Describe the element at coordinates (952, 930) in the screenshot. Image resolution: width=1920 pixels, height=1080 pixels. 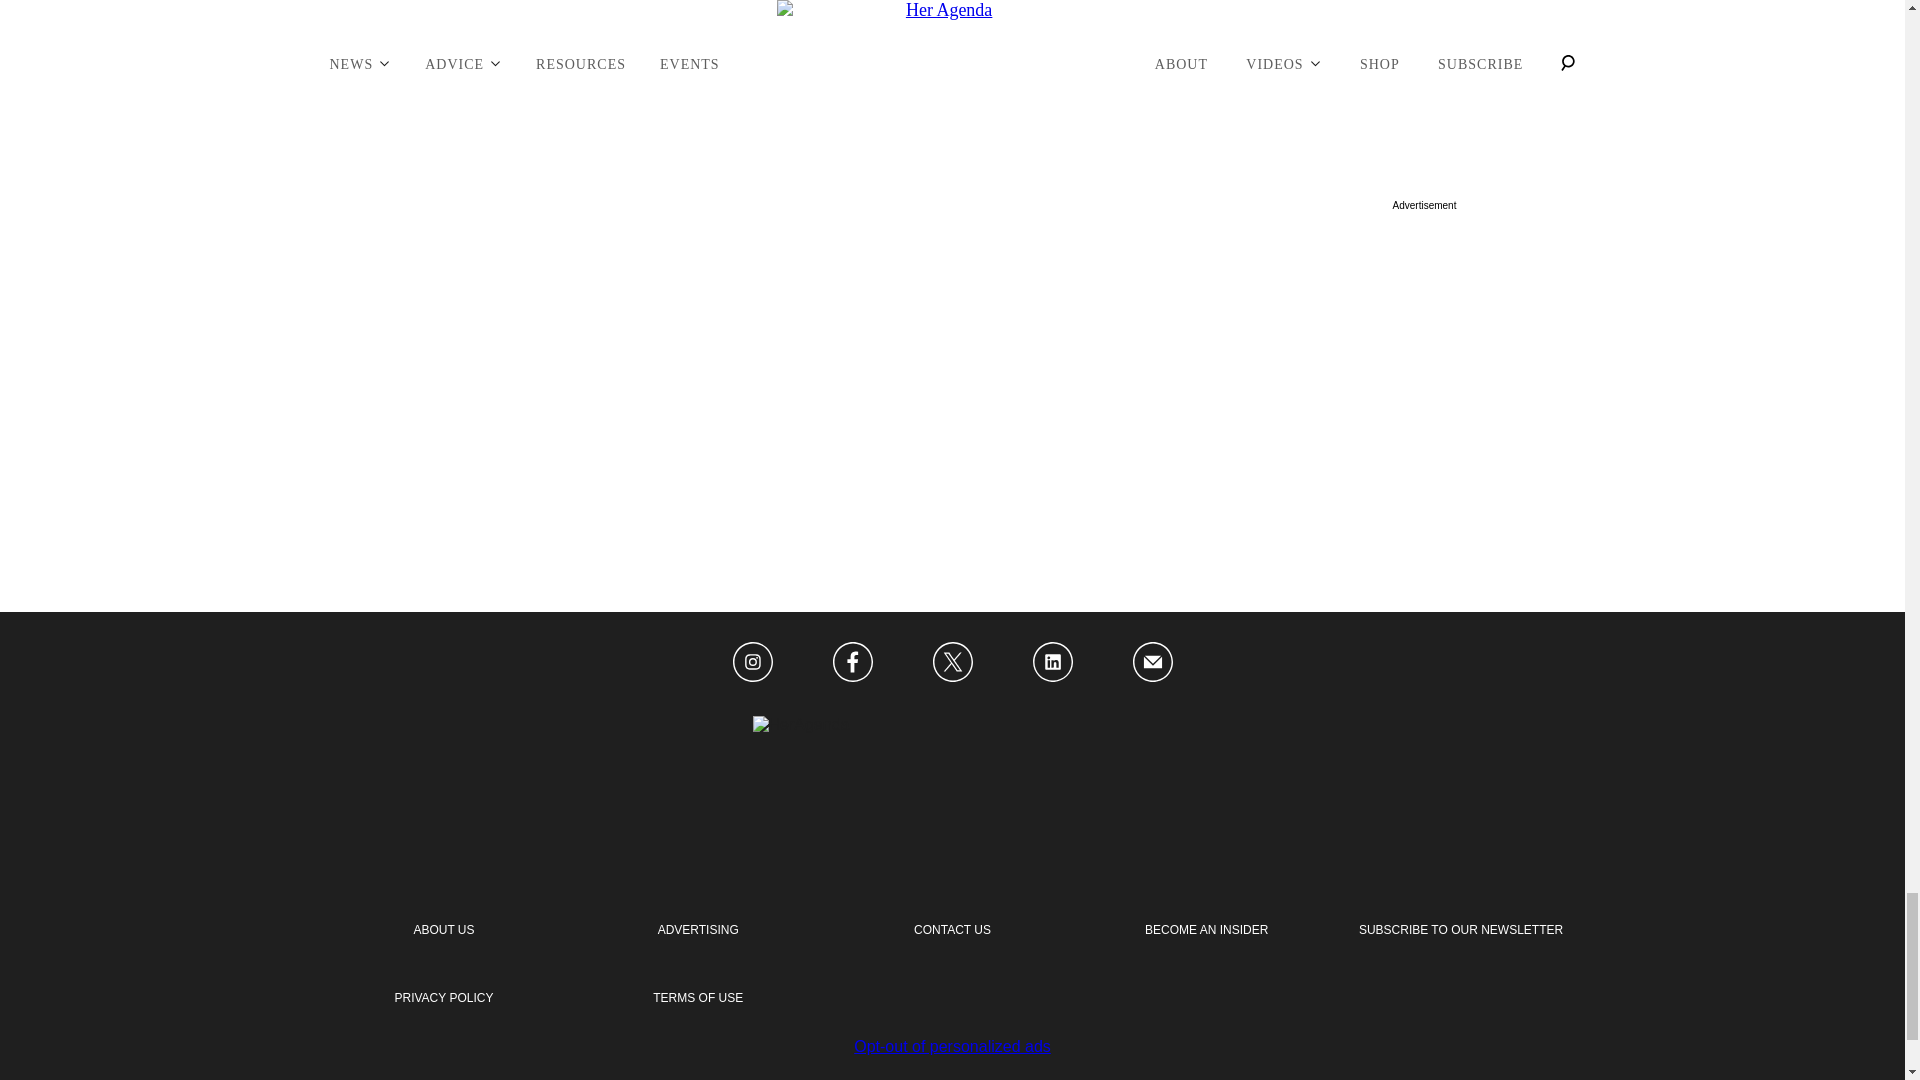
I see `Contact Us` at that location.